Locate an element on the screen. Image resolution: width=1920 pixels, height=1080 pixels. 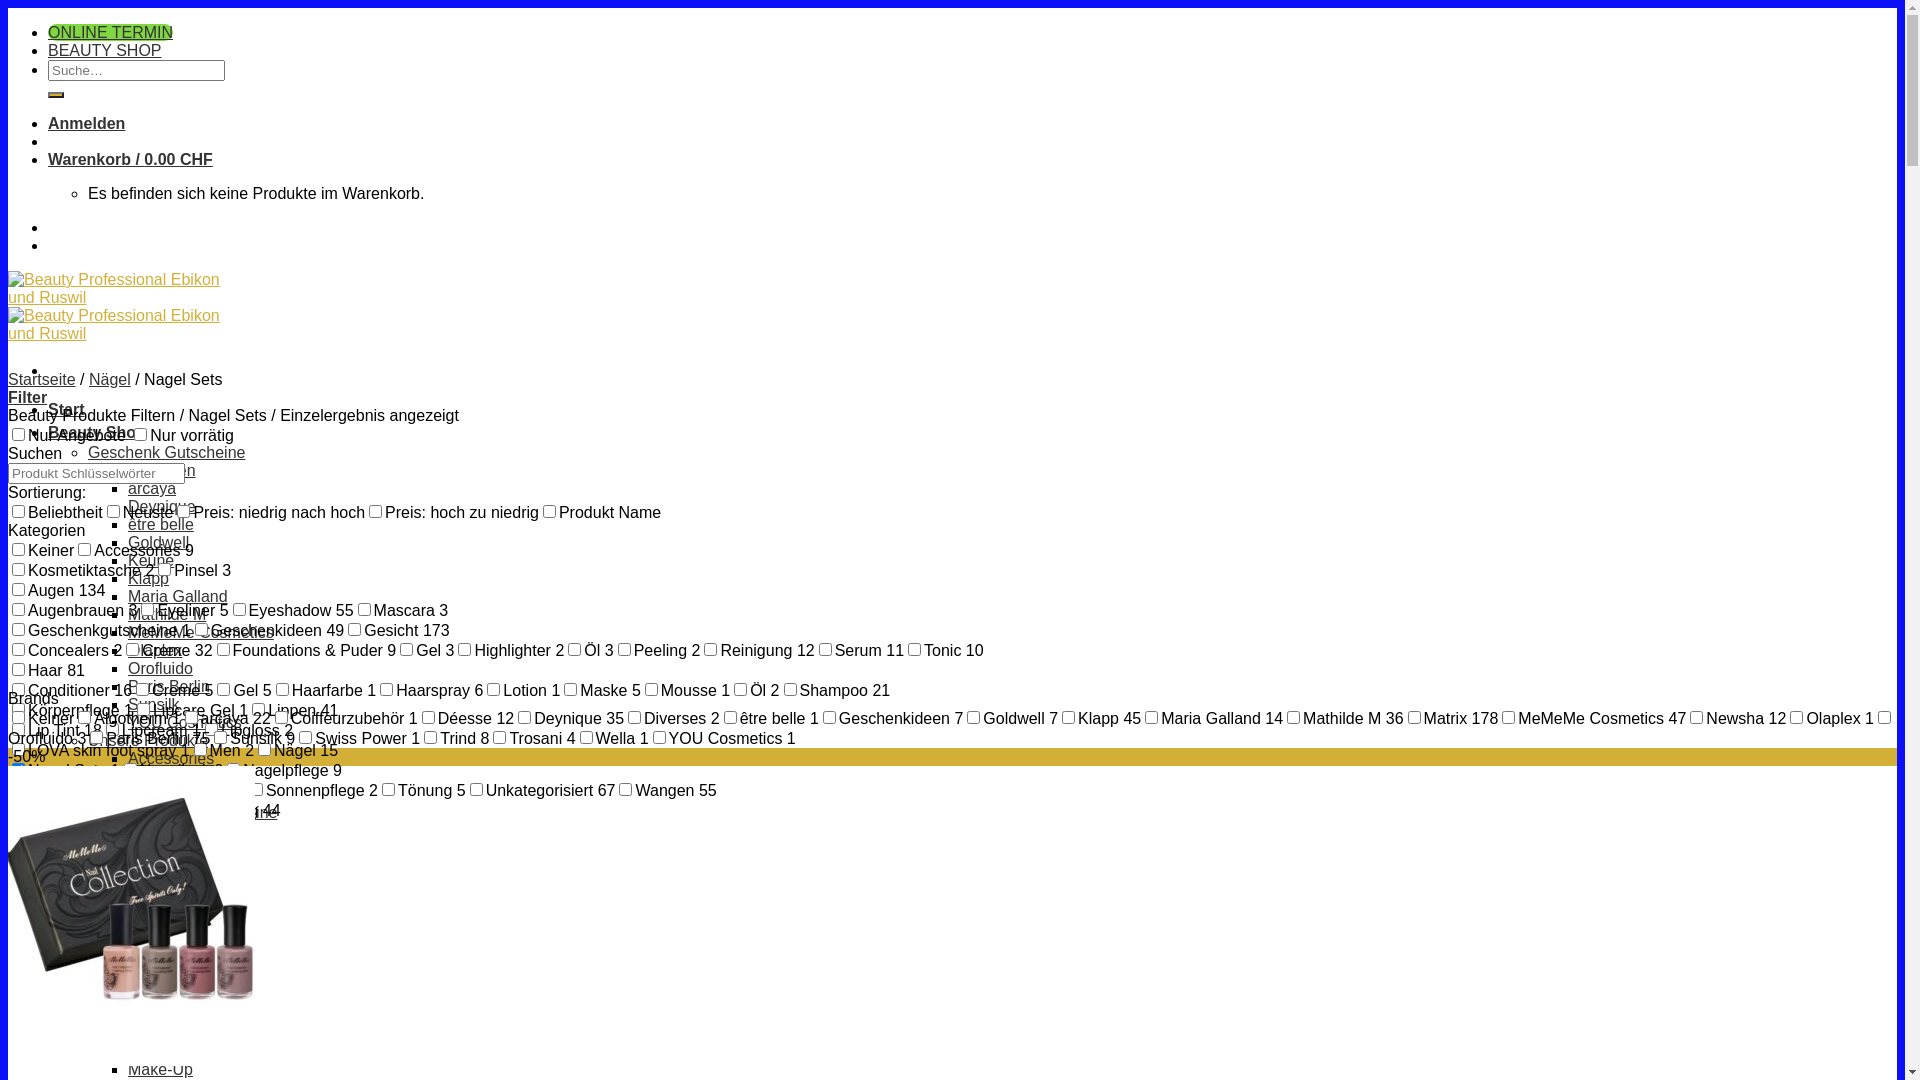
Olaplex is located at coordinates (155, 650).